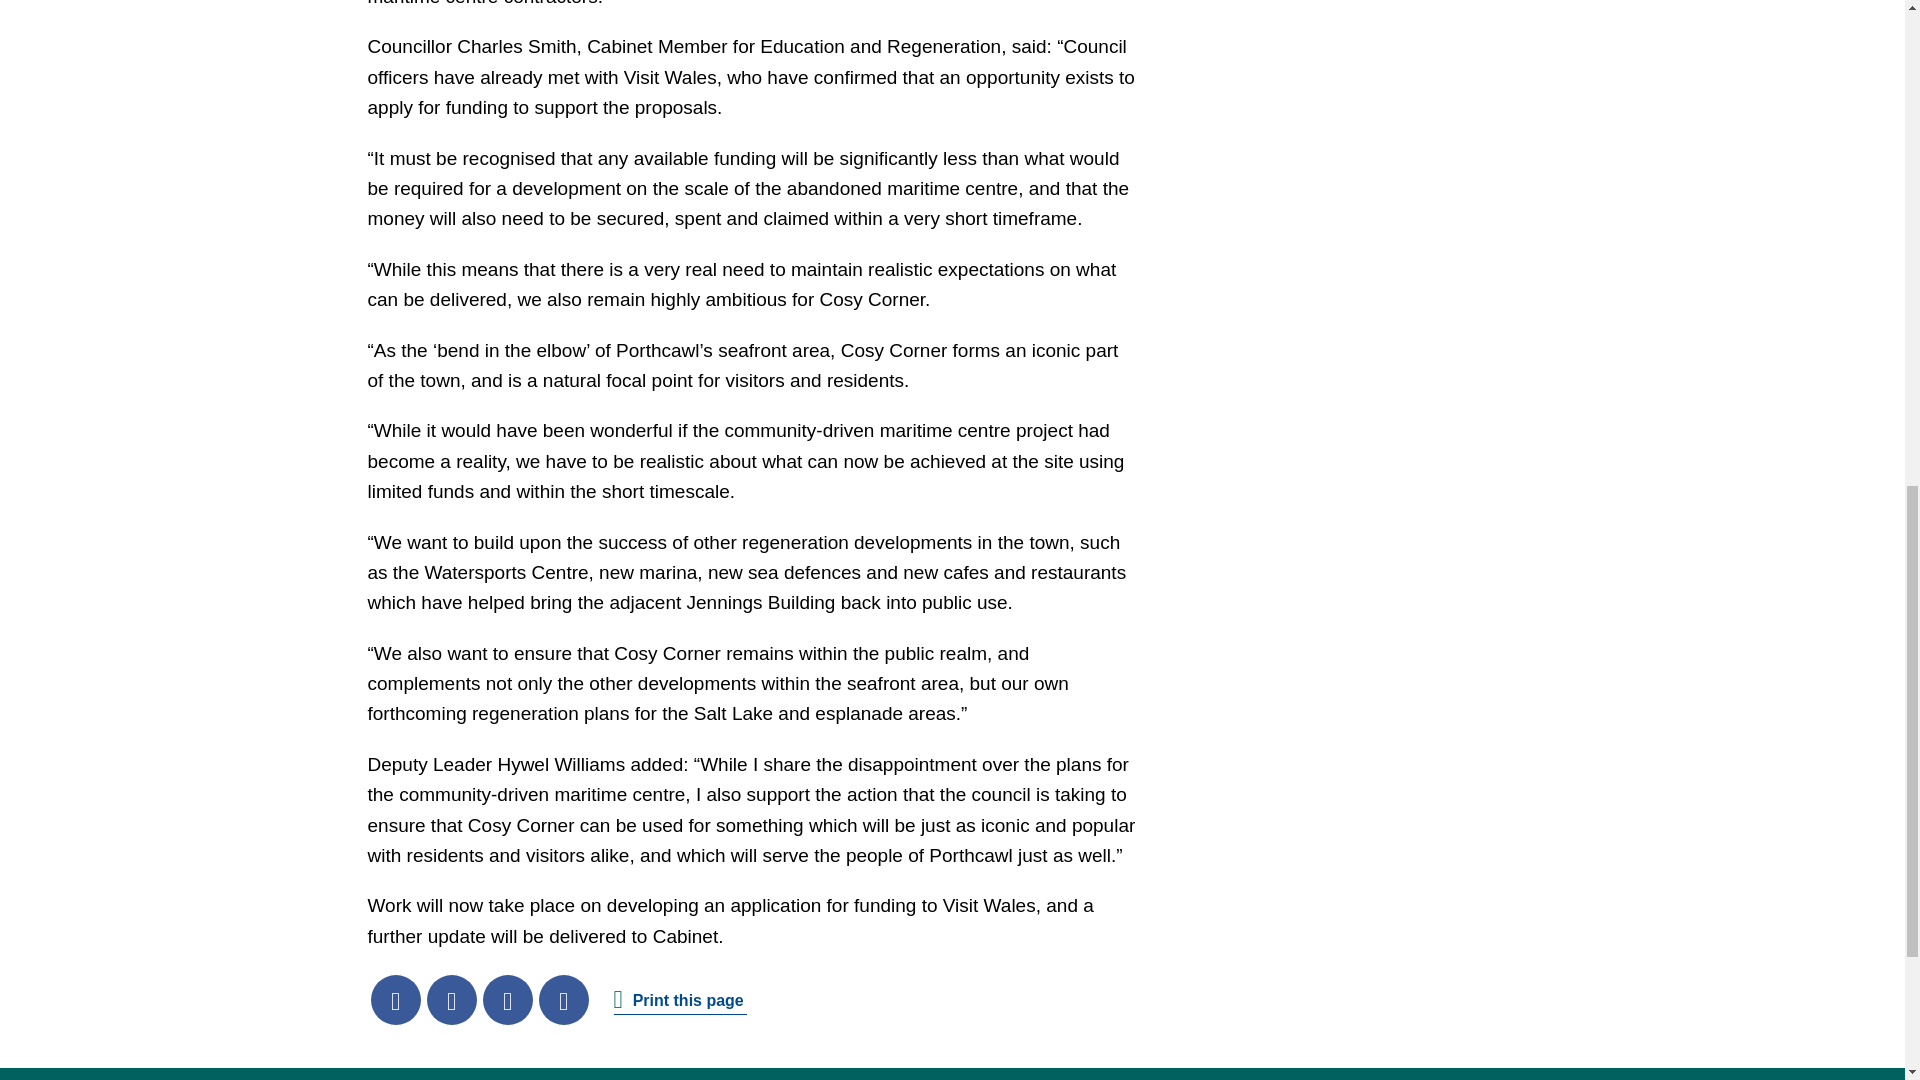  I want to click on Share on Pinterest, so click(562, 1000).